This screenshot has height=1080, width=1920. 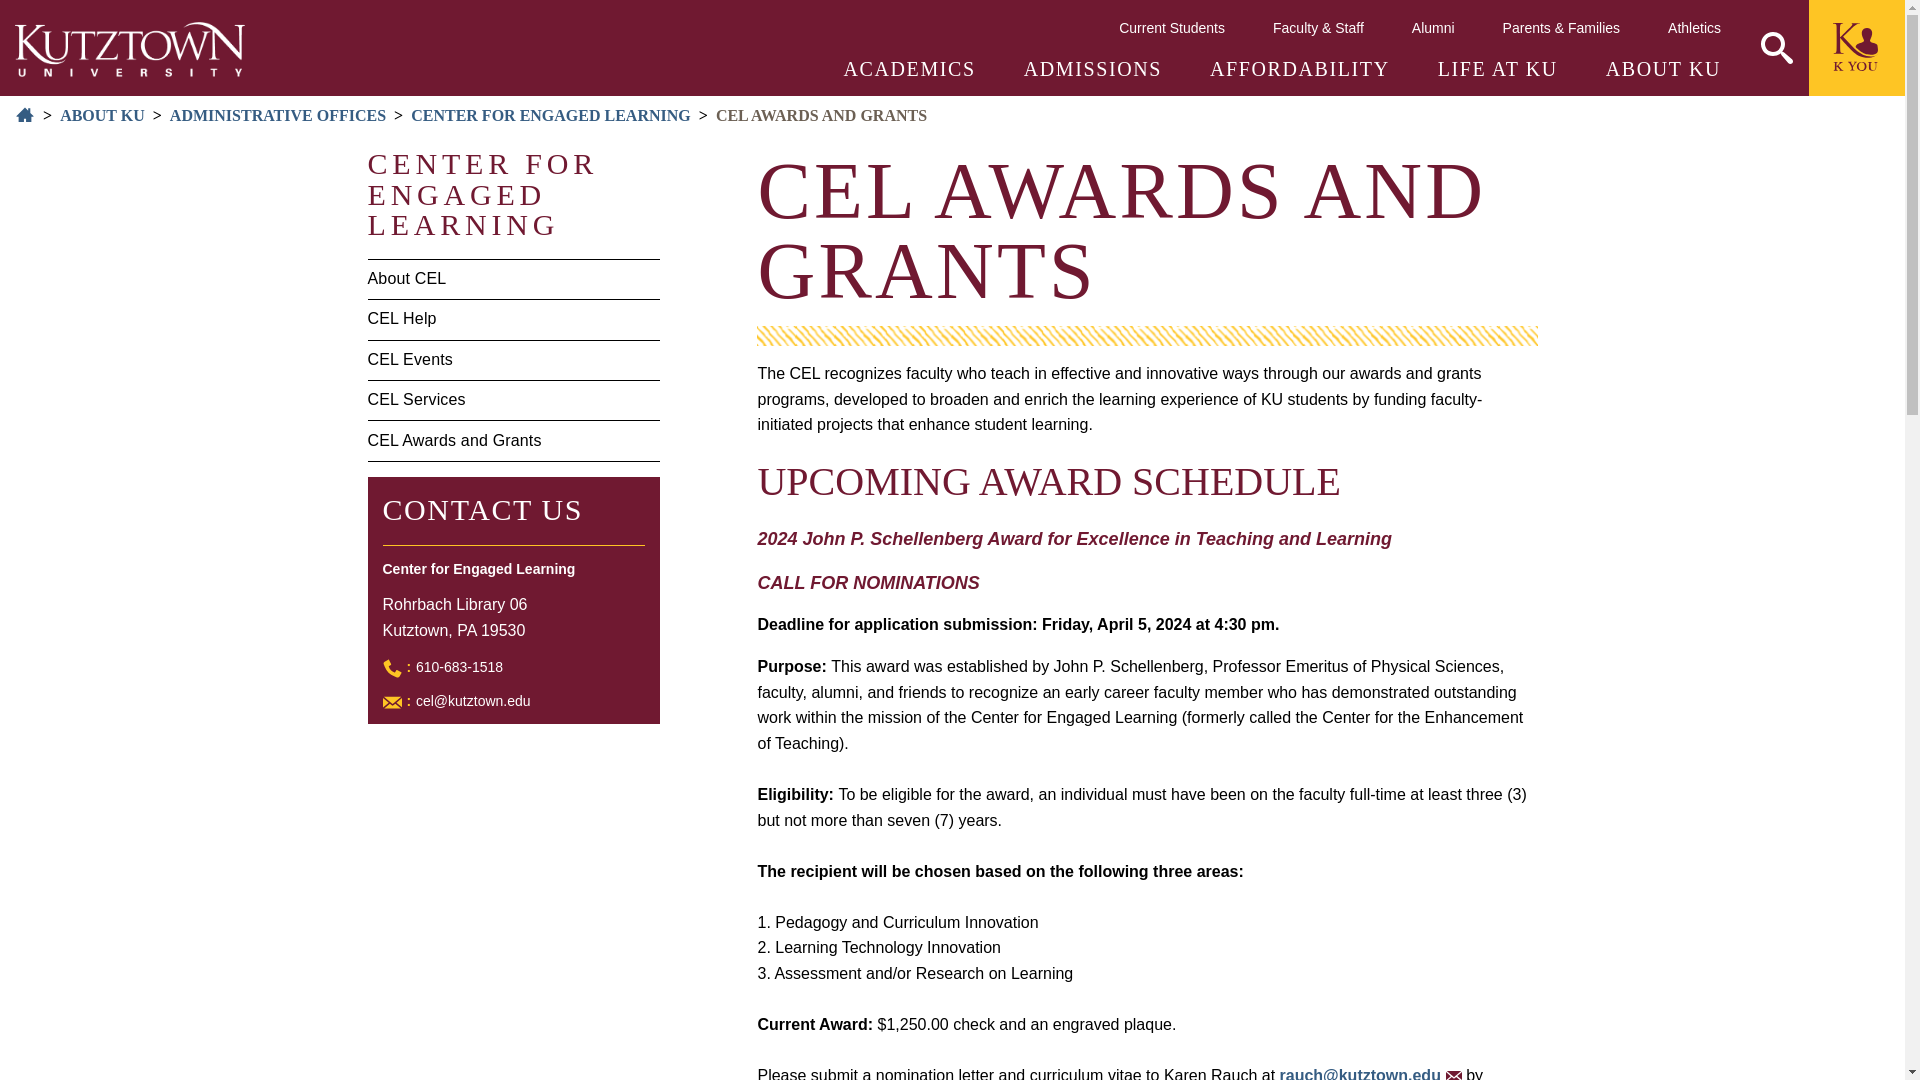 I want to click on AFFORDABILITY, so click(x=1300, y=68).